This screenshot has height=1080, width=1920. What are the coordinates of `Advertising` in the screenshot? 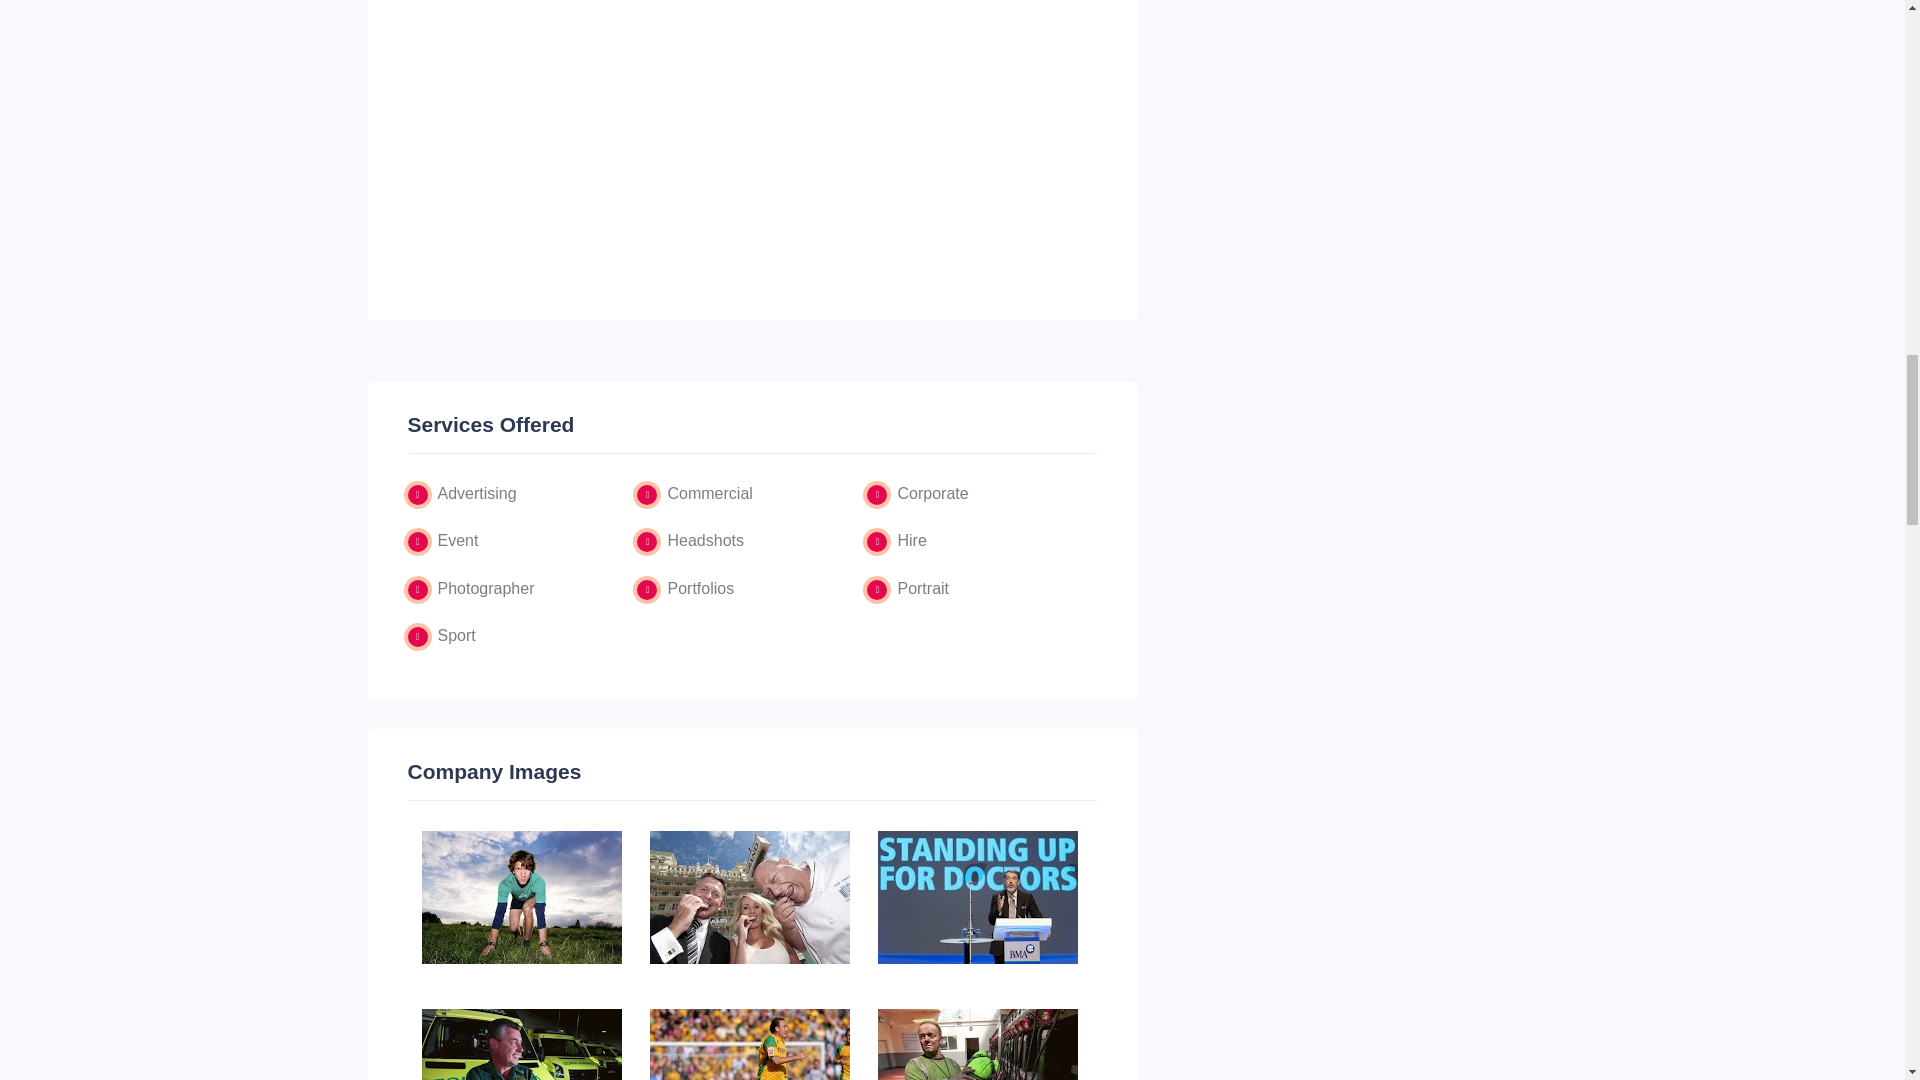 It's located at (476, 493).